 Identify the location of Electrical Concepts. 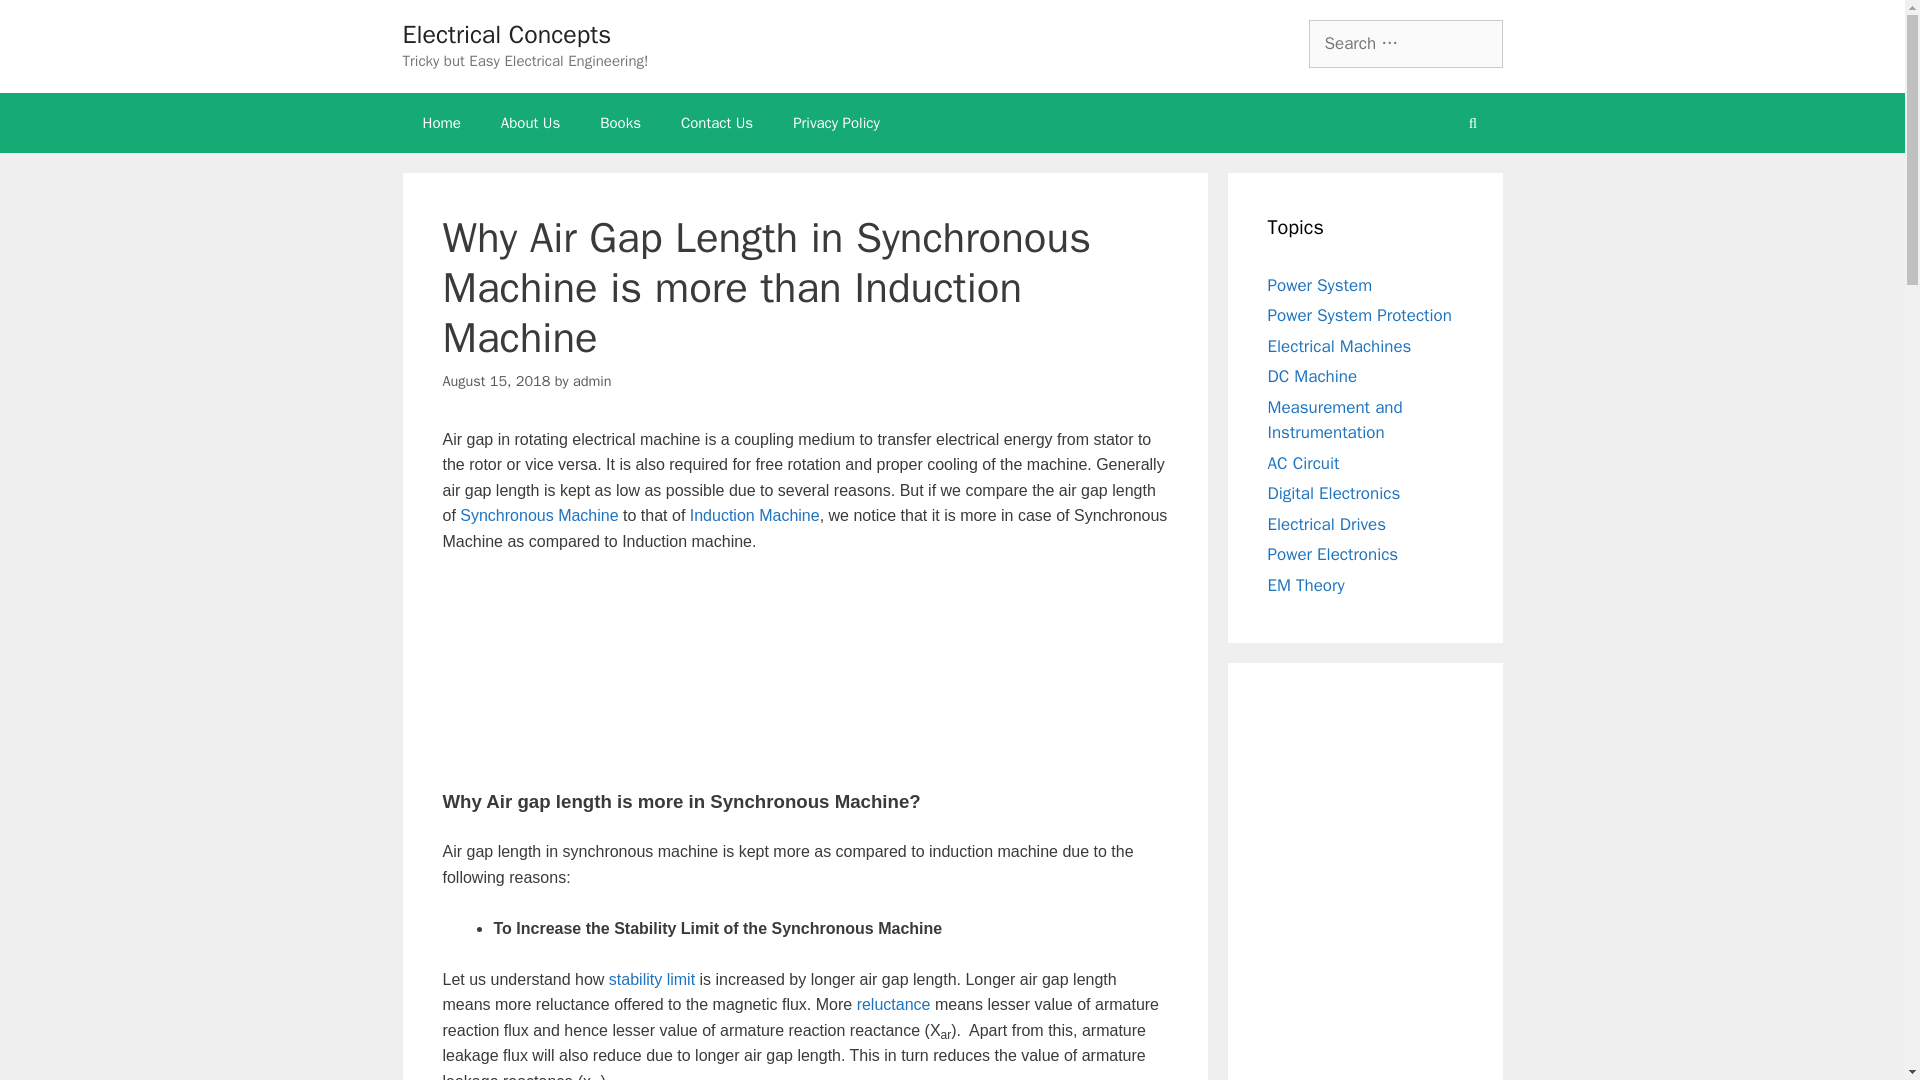
(506, 34).